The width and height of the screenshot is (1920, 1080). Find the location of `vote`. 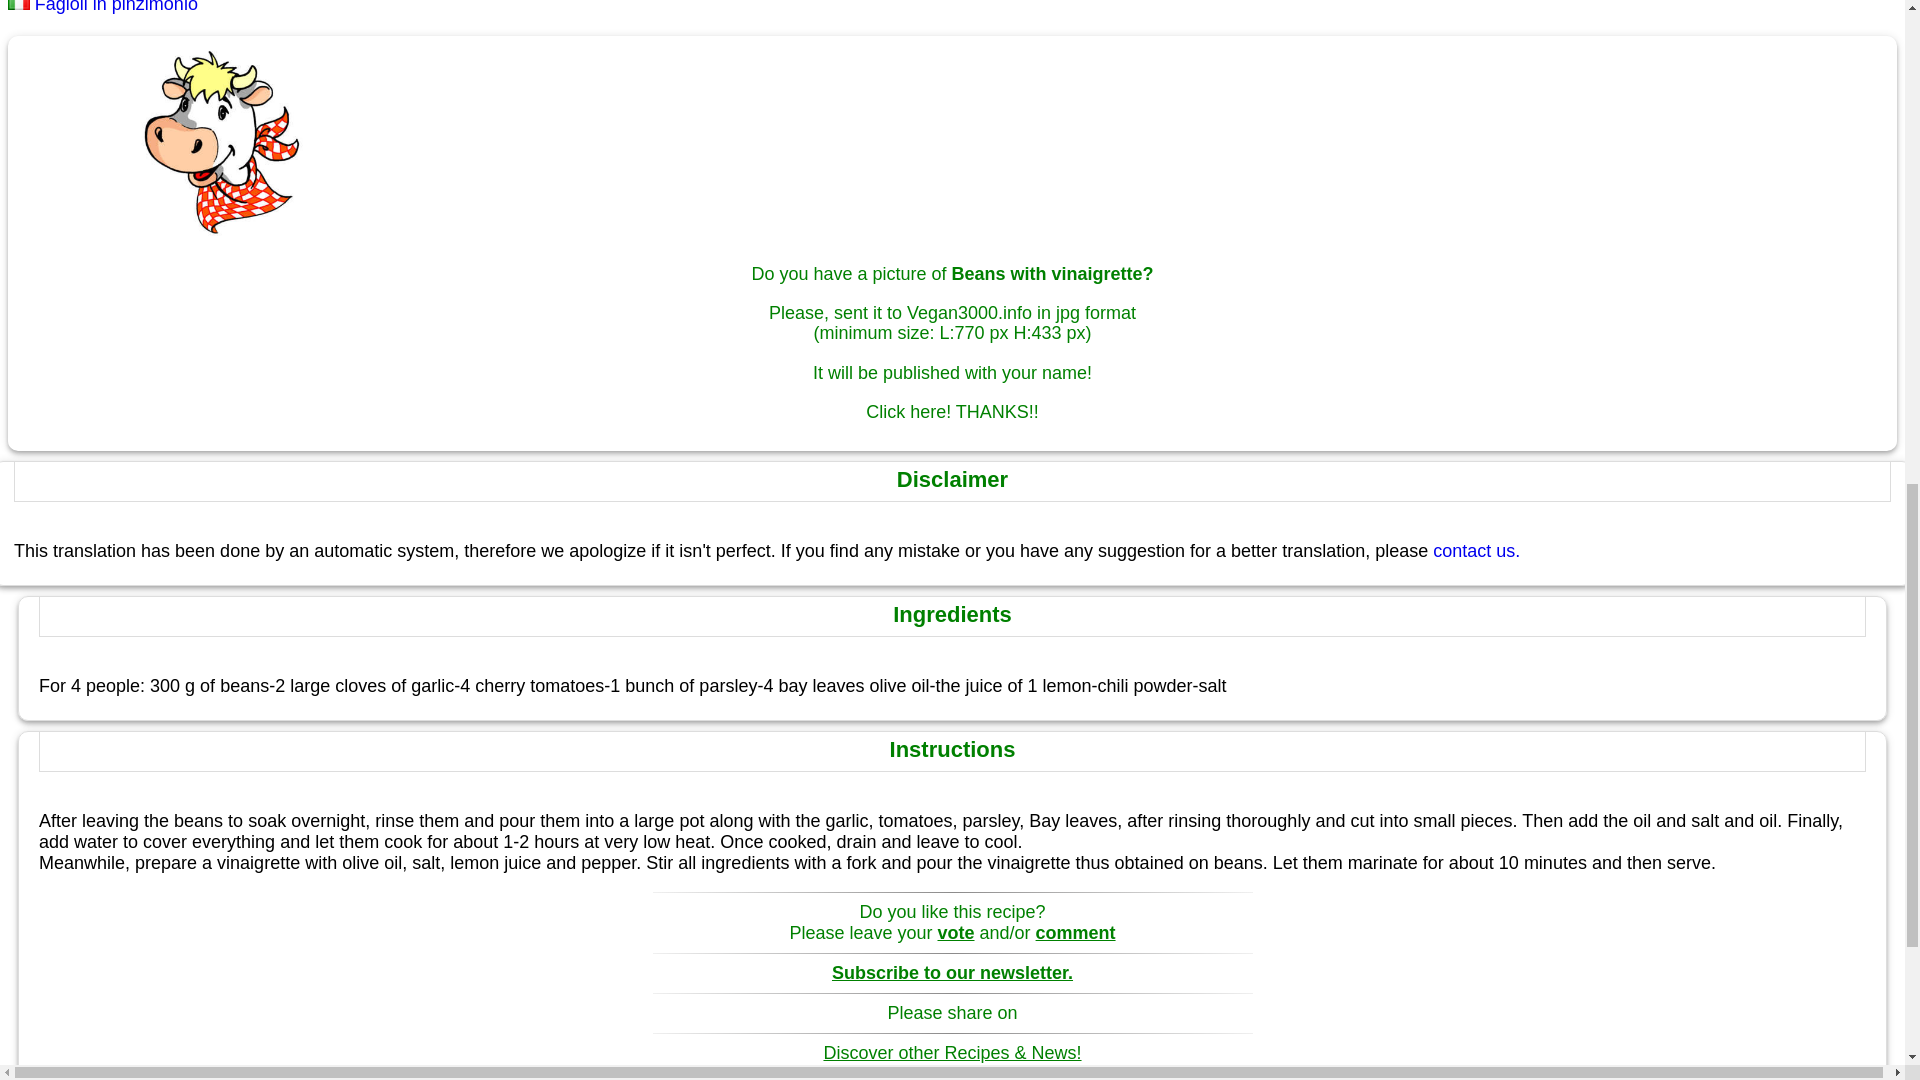

vote is located at coordinates (956, 932).